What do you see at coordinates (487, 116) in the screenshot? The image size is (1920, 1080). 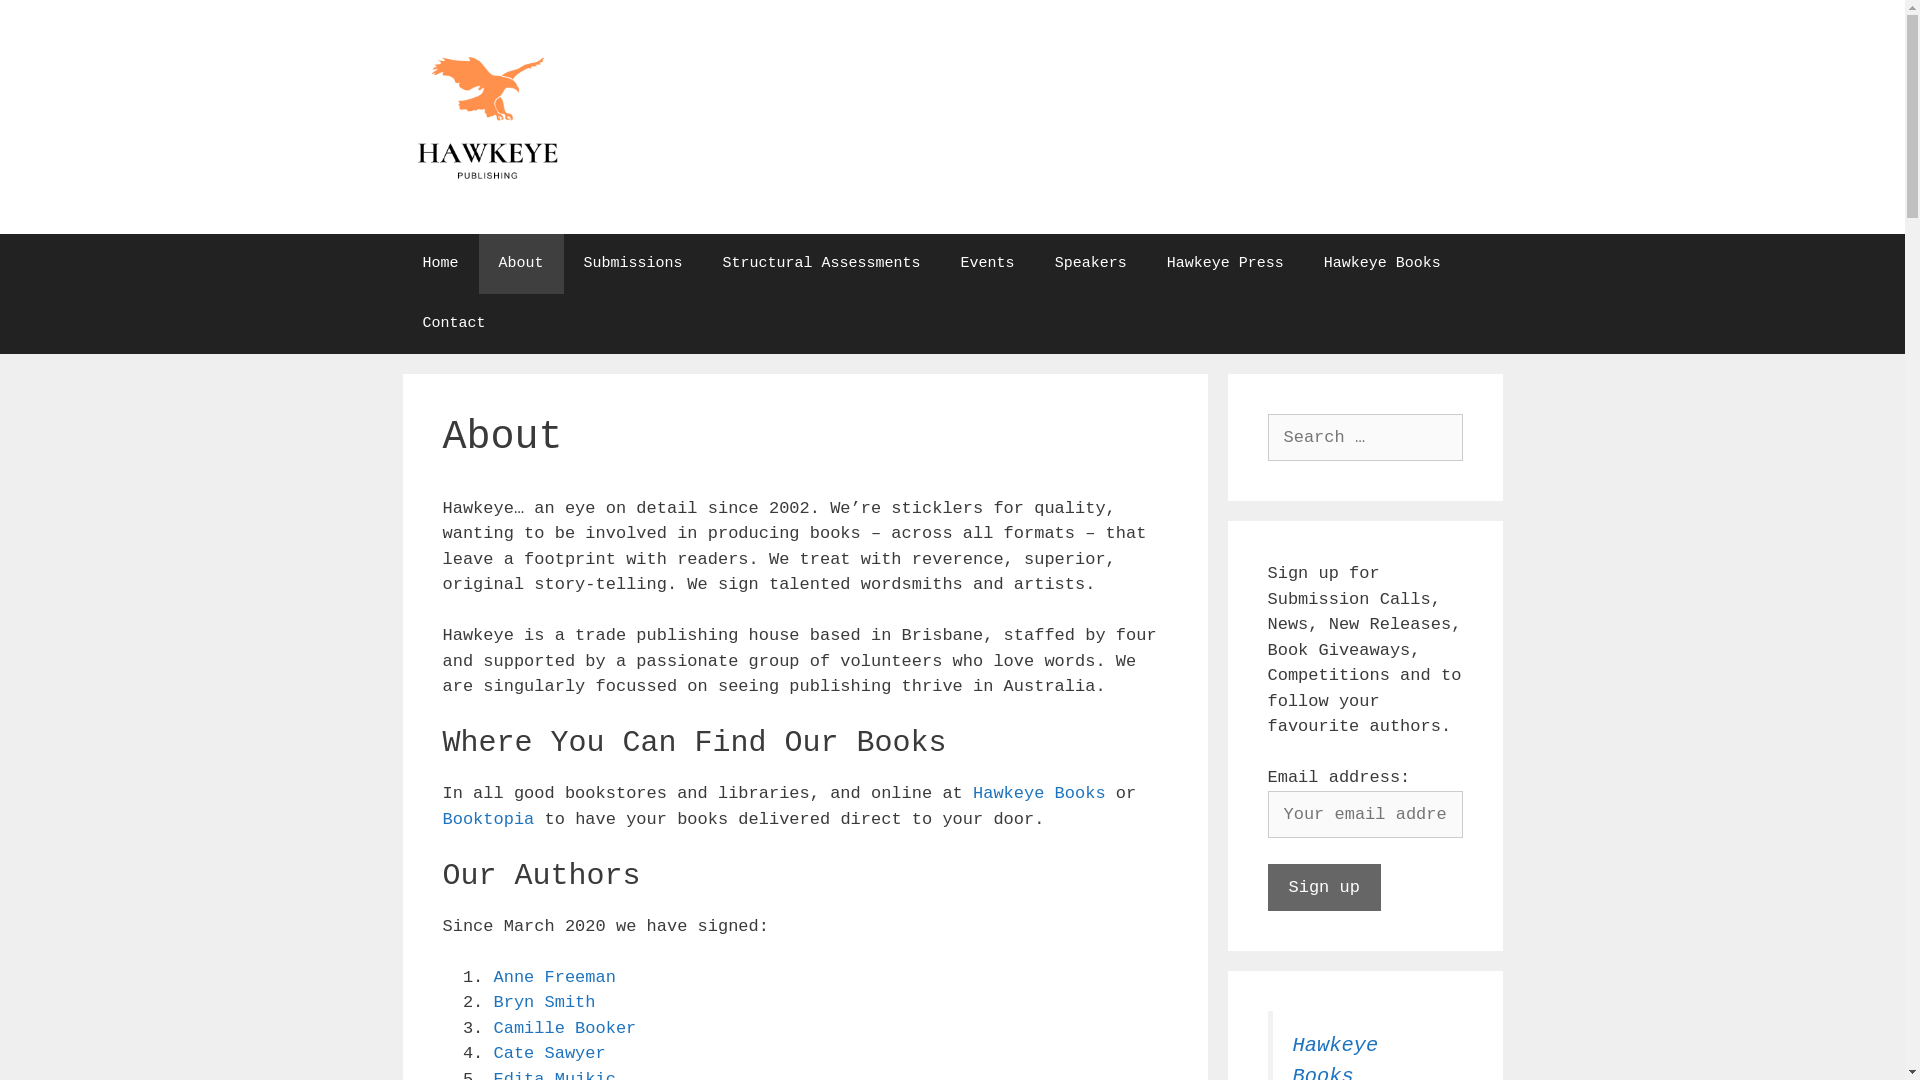 I see `Hawkeye Publishing` at bounding box center [487, 116].